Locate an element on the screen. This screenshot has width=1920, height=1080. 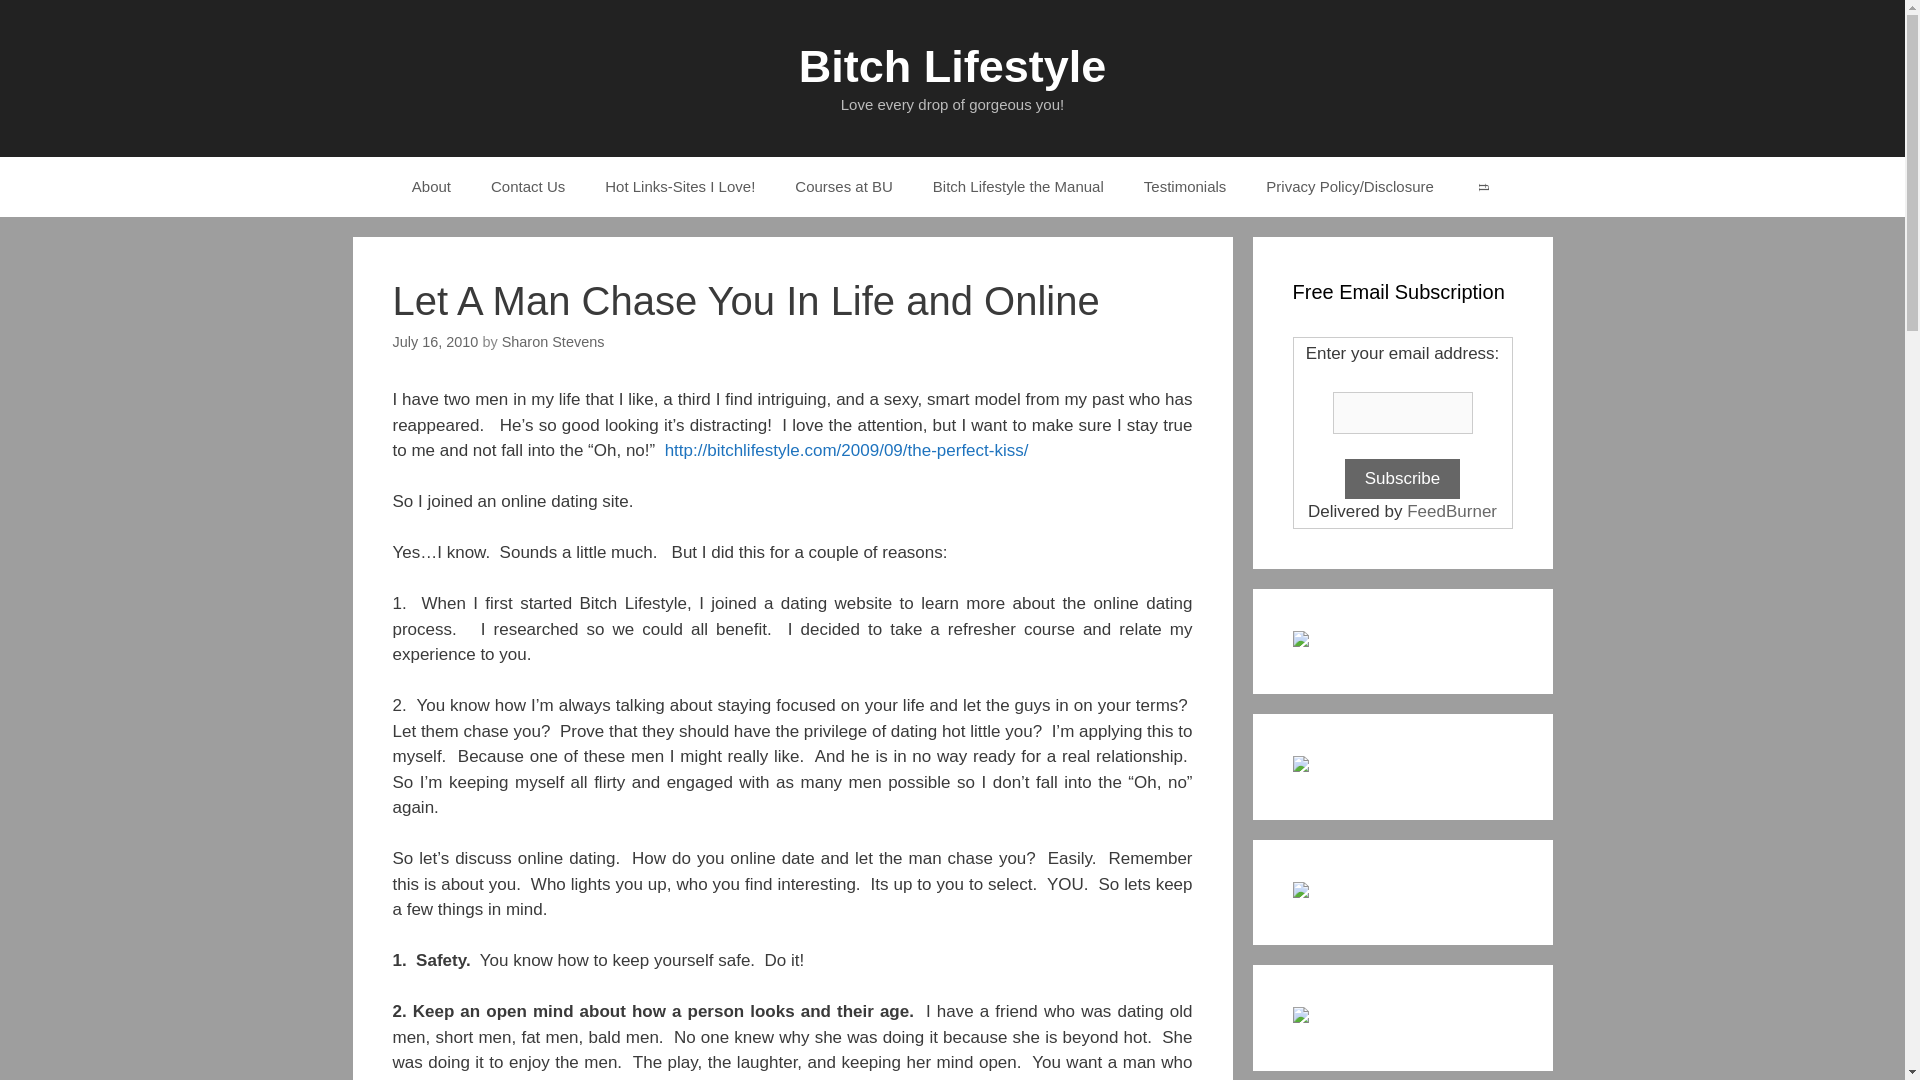
Testimonials is located at coordinates (1184, 186).